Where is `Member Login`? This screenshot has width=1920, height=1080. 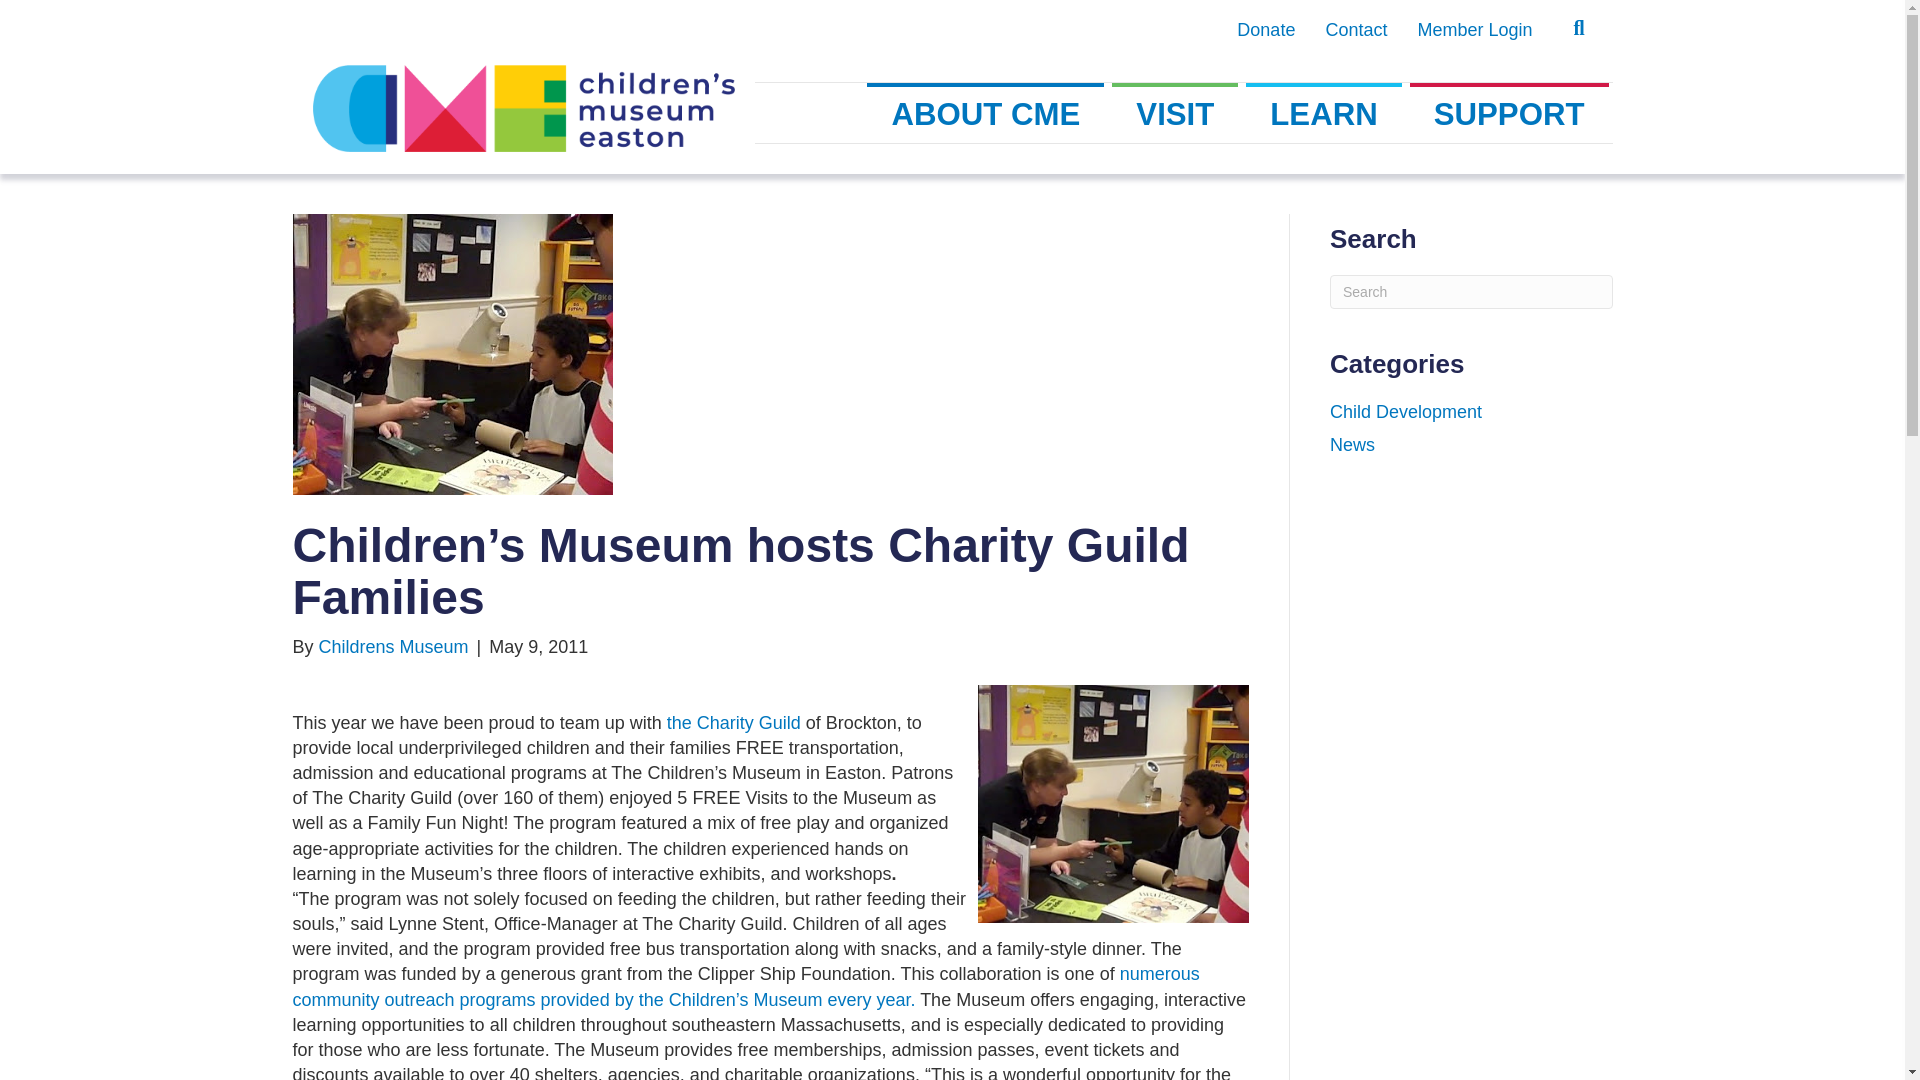
Member Login is located at coordinates (1474, 30).